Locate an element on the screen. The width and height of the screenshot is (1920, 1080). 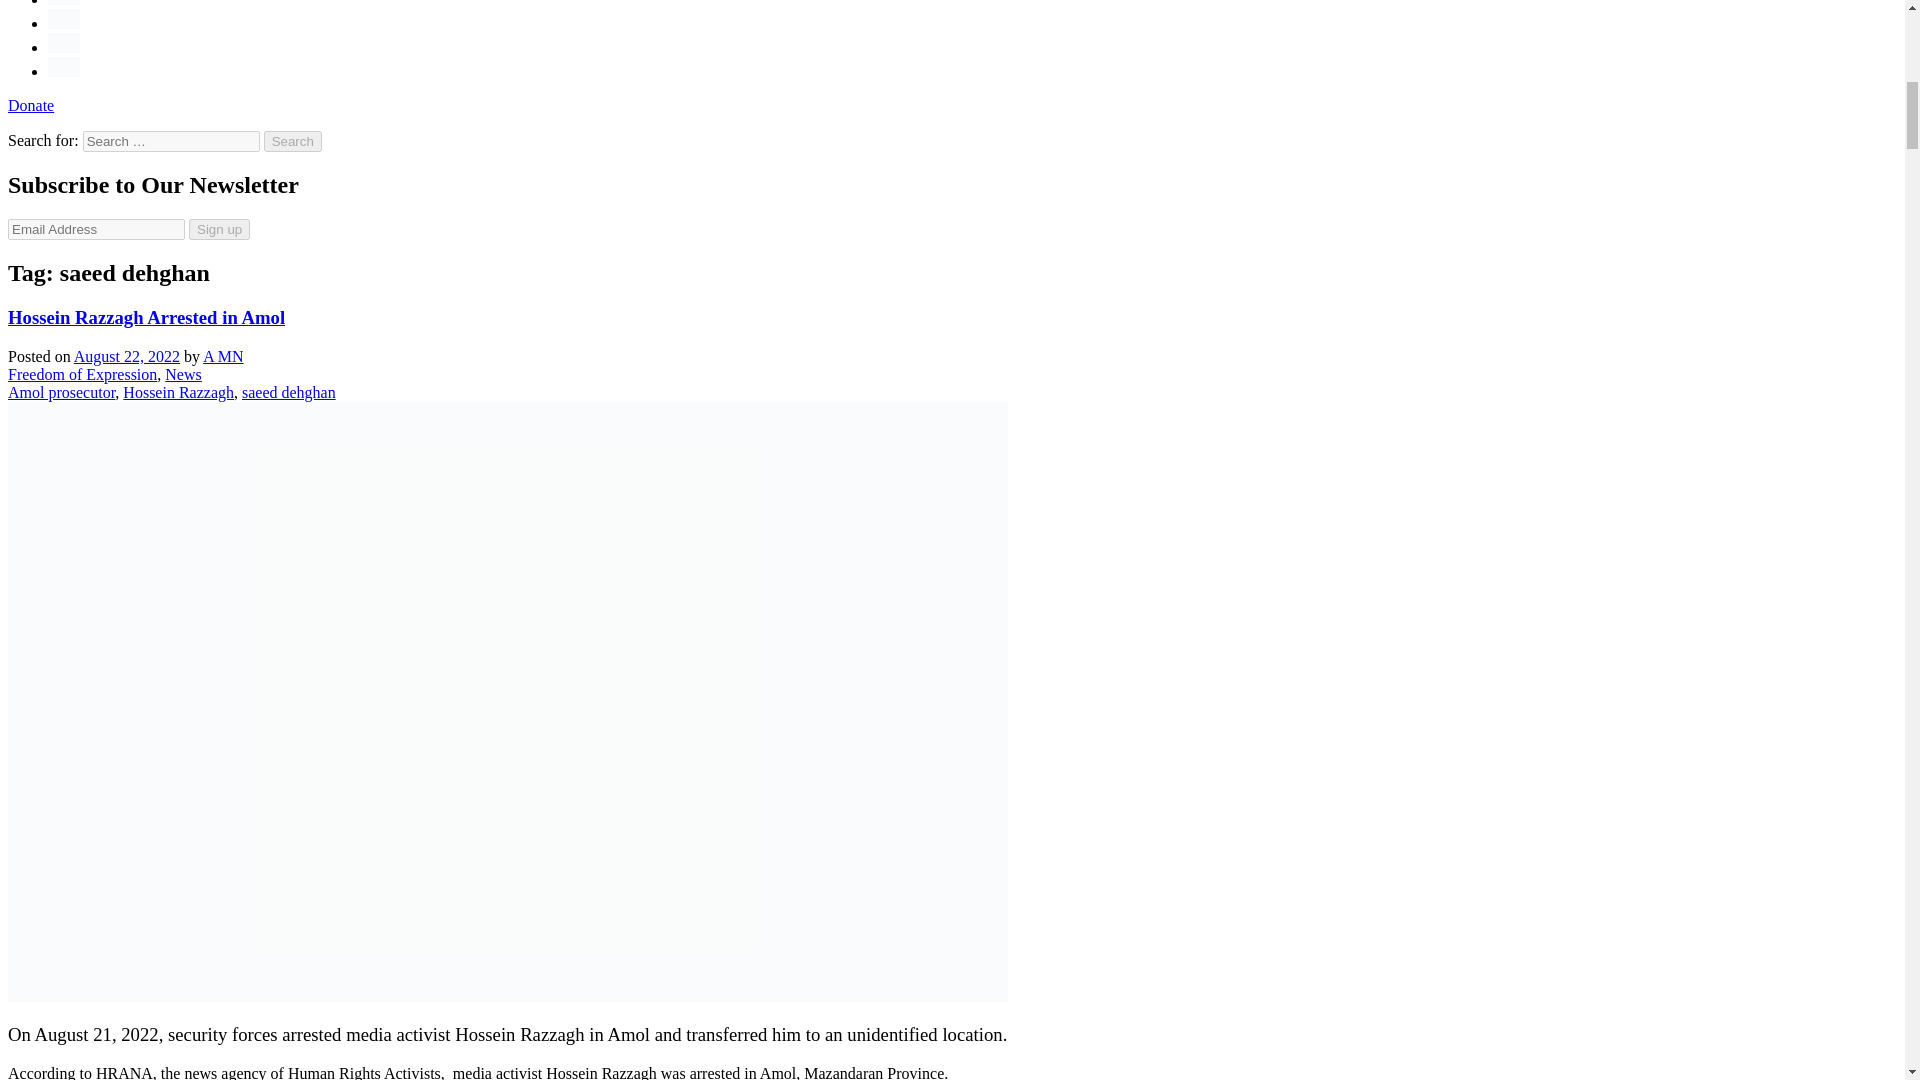
Donate is located at coordinates (30, 106).